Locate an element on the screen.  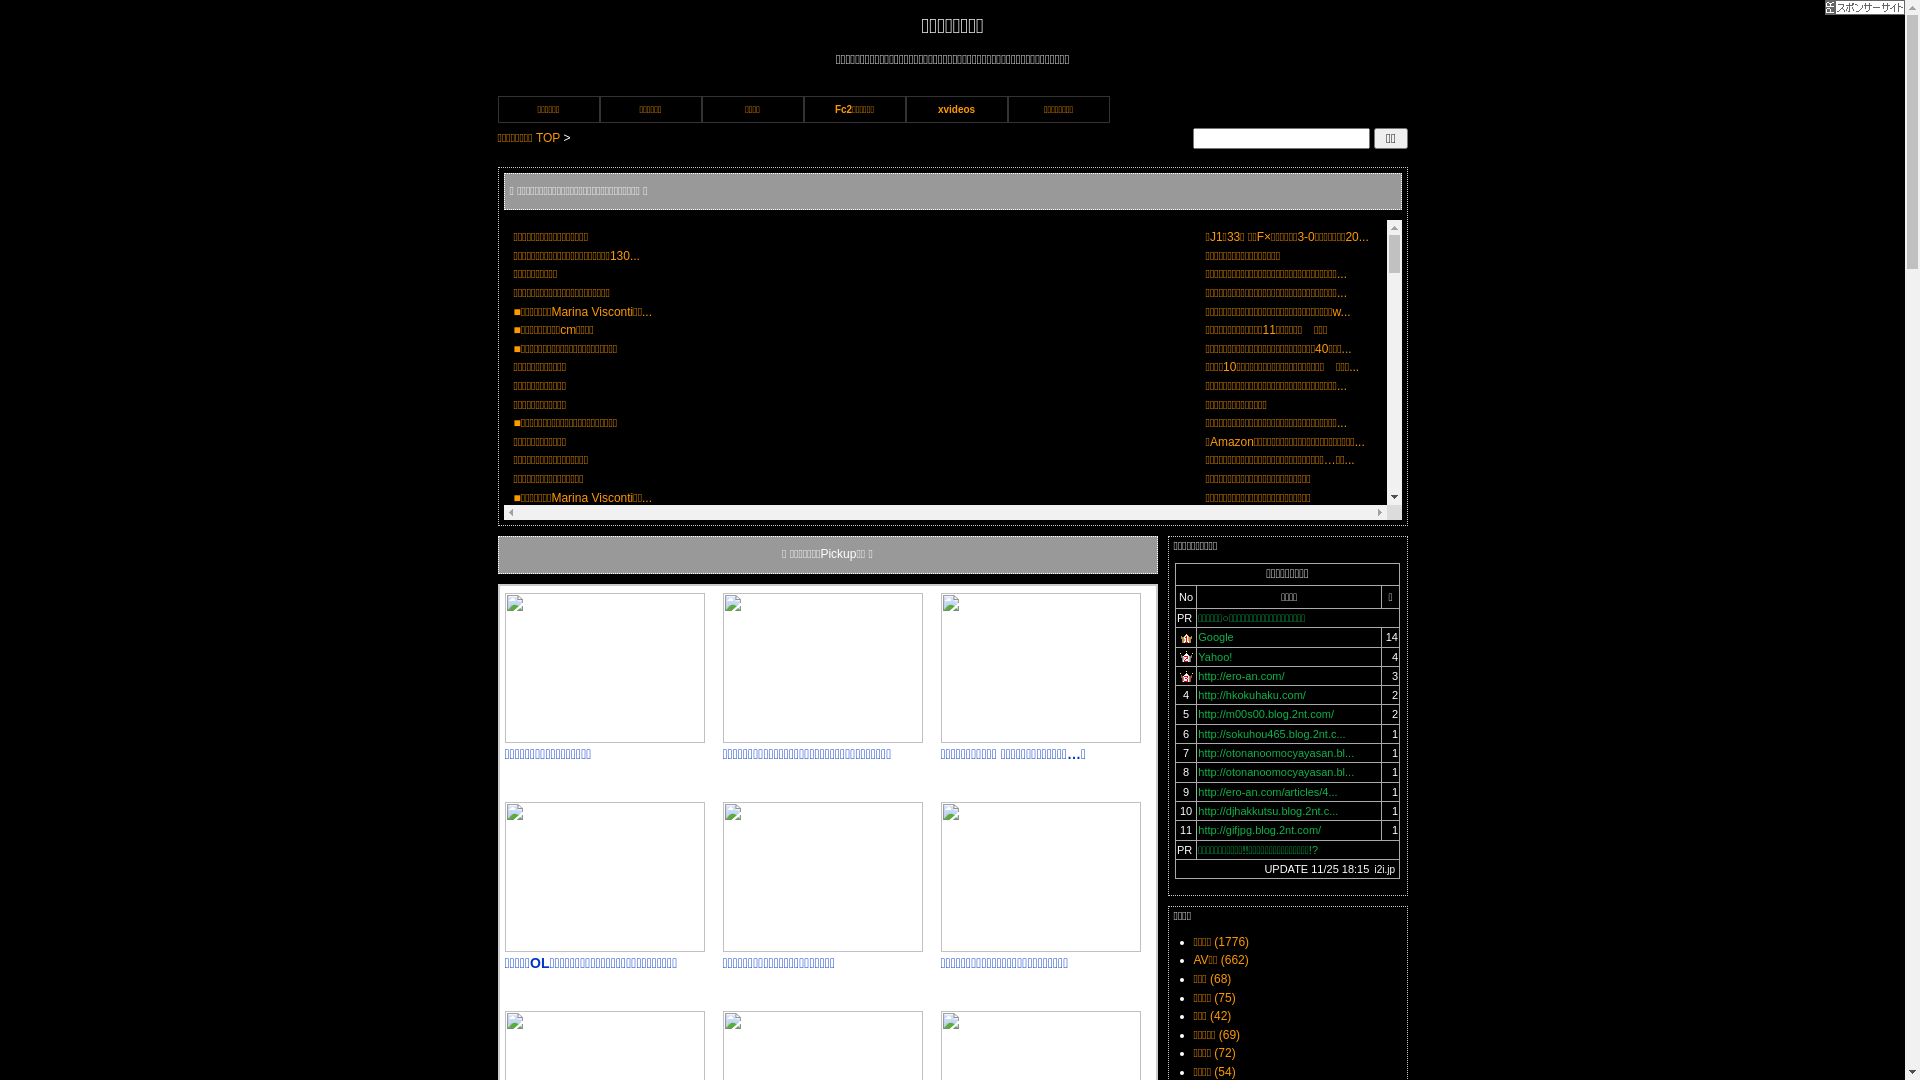
http://gifjpg.blog.2nt.com/ is located at coordinates (1260, 830).